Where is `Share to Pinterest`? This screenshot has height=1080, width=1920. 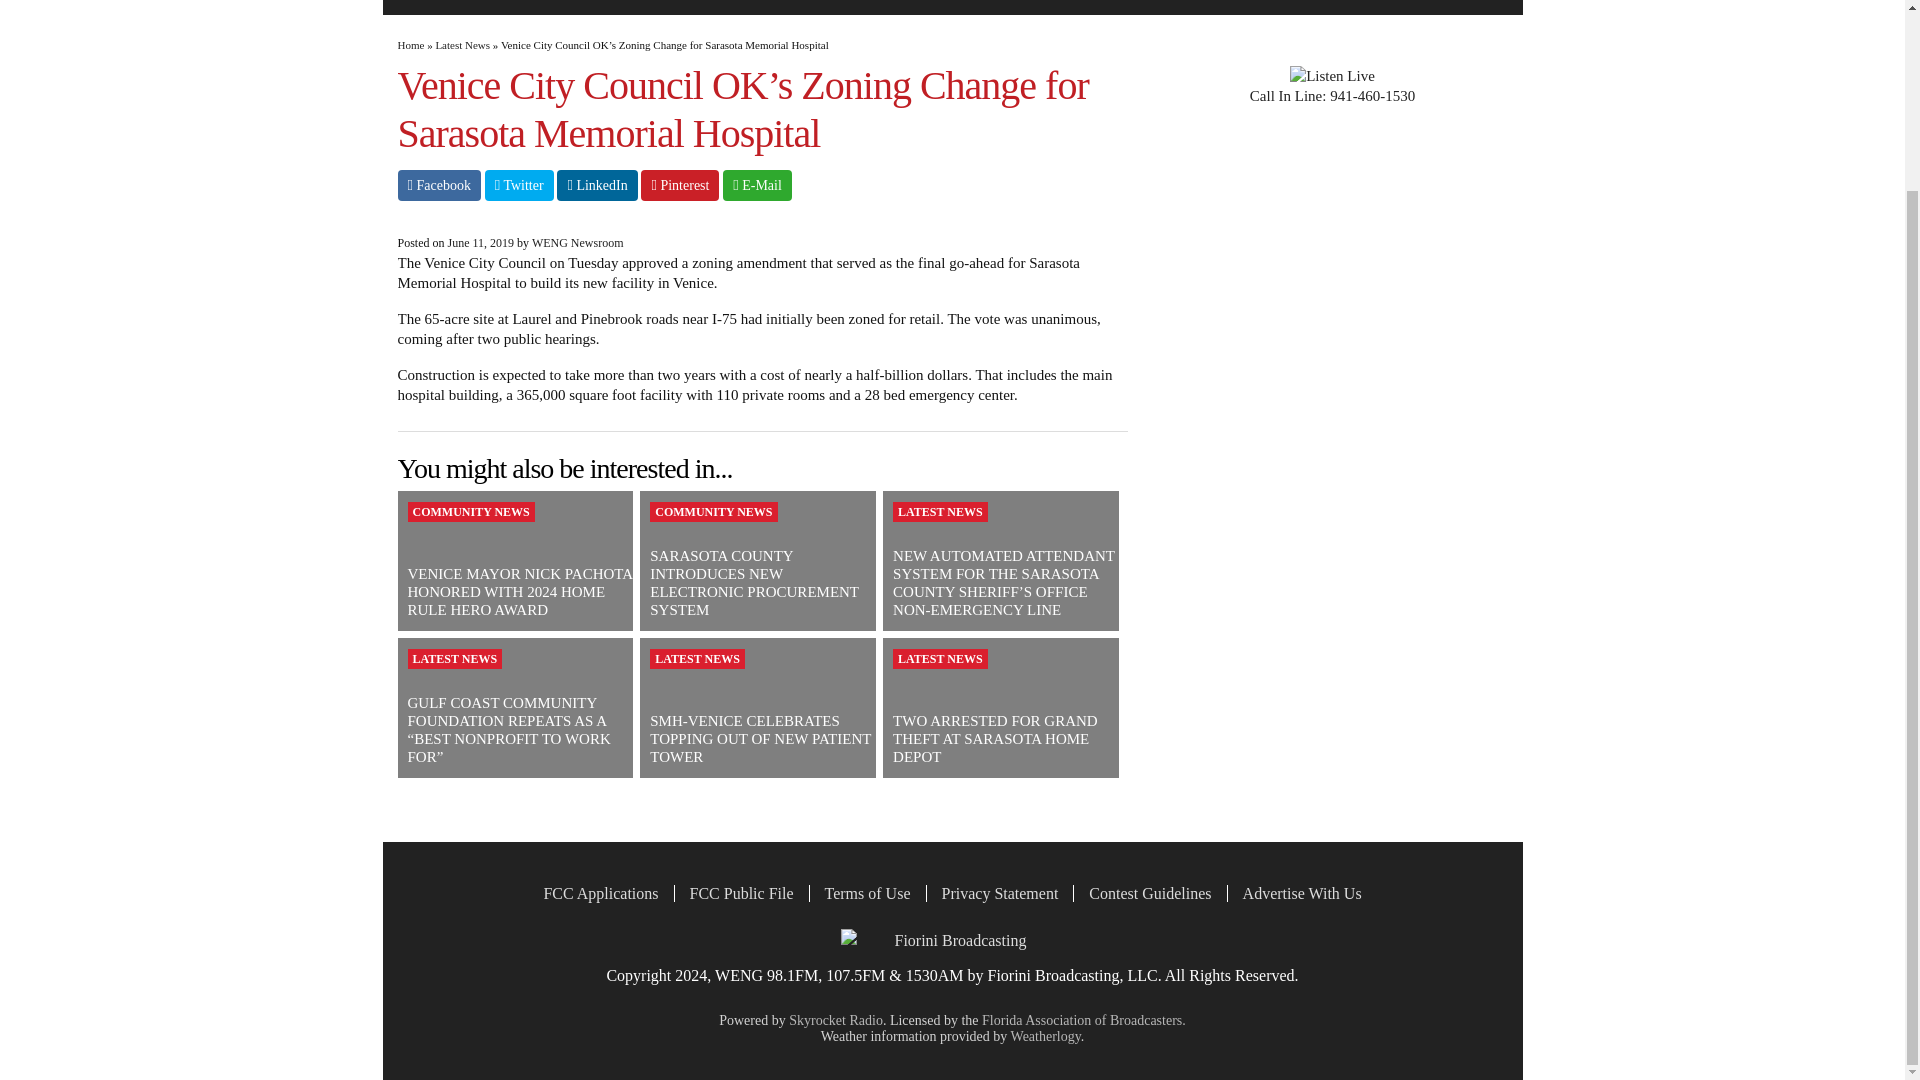
Share to Pinterest is located at coordinates (680, 184).